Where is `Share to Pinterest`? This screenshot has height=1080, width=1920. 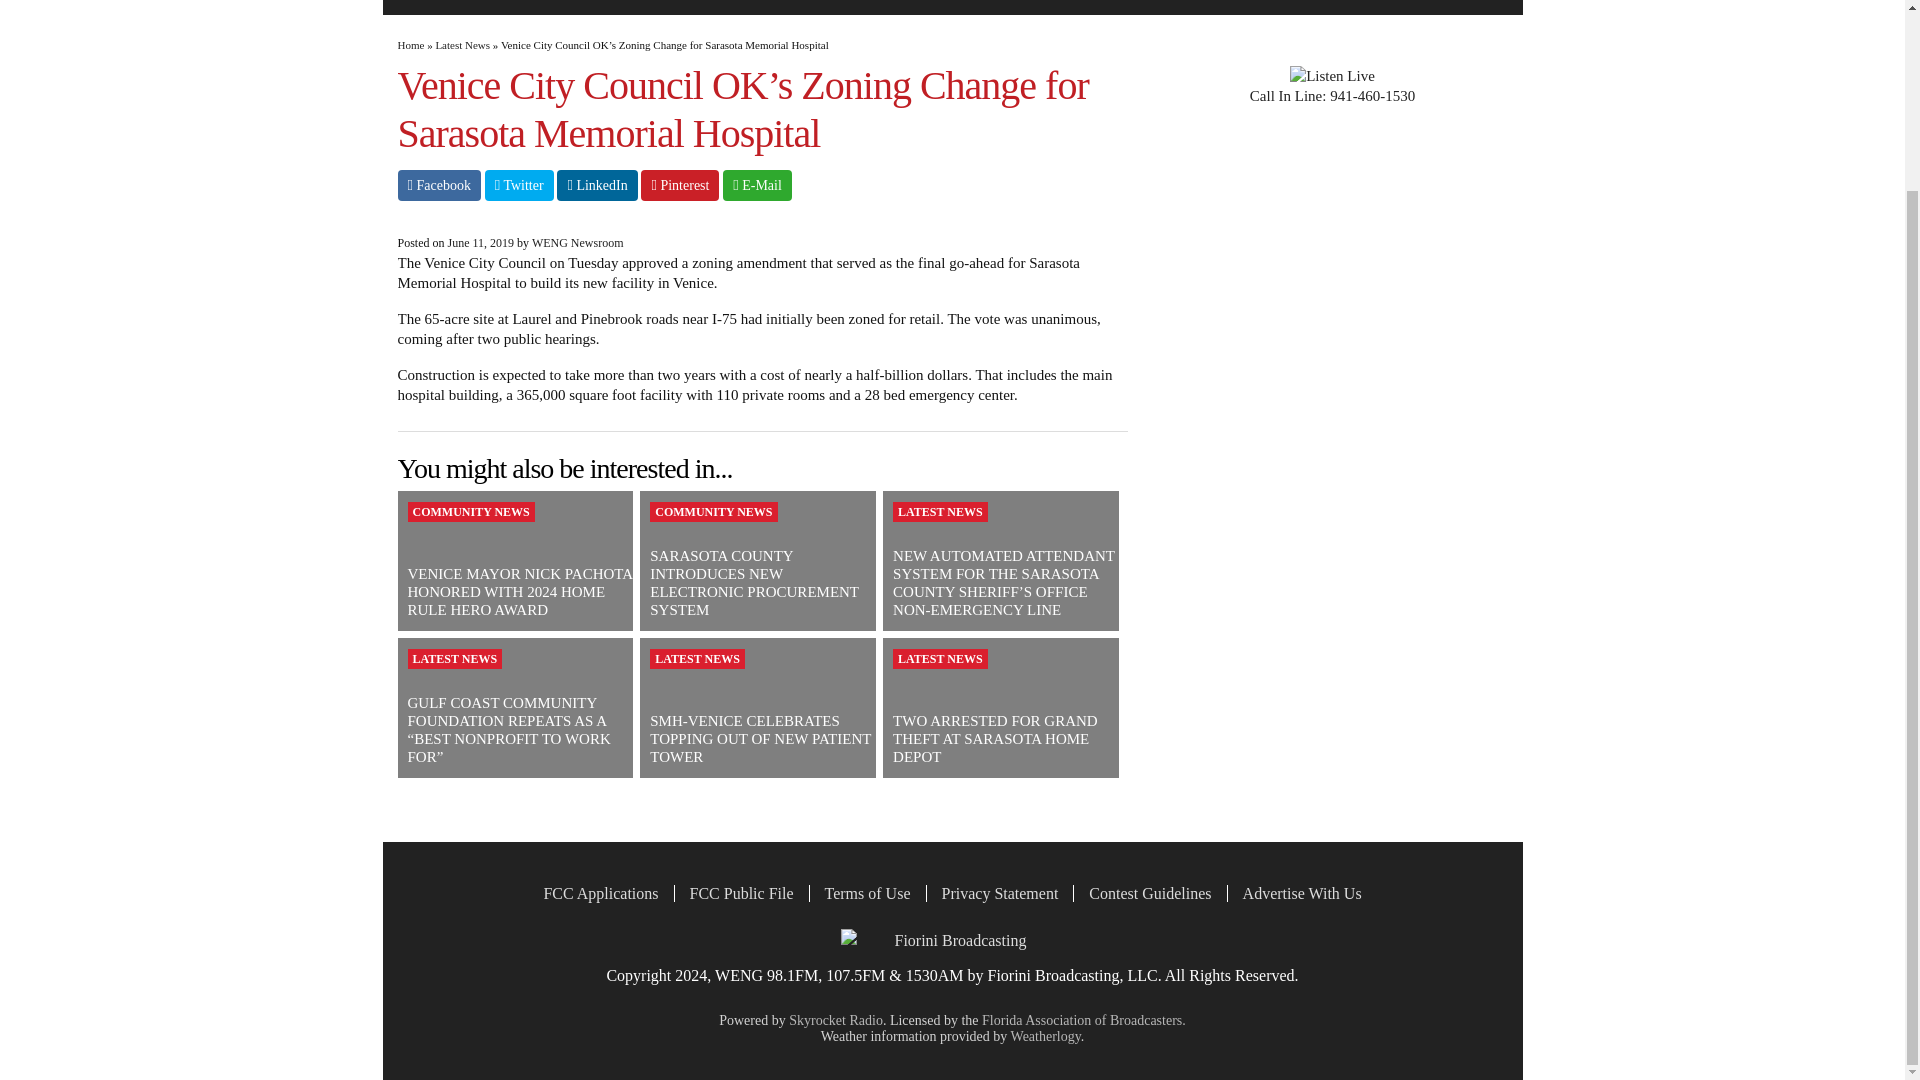
Share to Pinterest is located at coordinates (680, 184).